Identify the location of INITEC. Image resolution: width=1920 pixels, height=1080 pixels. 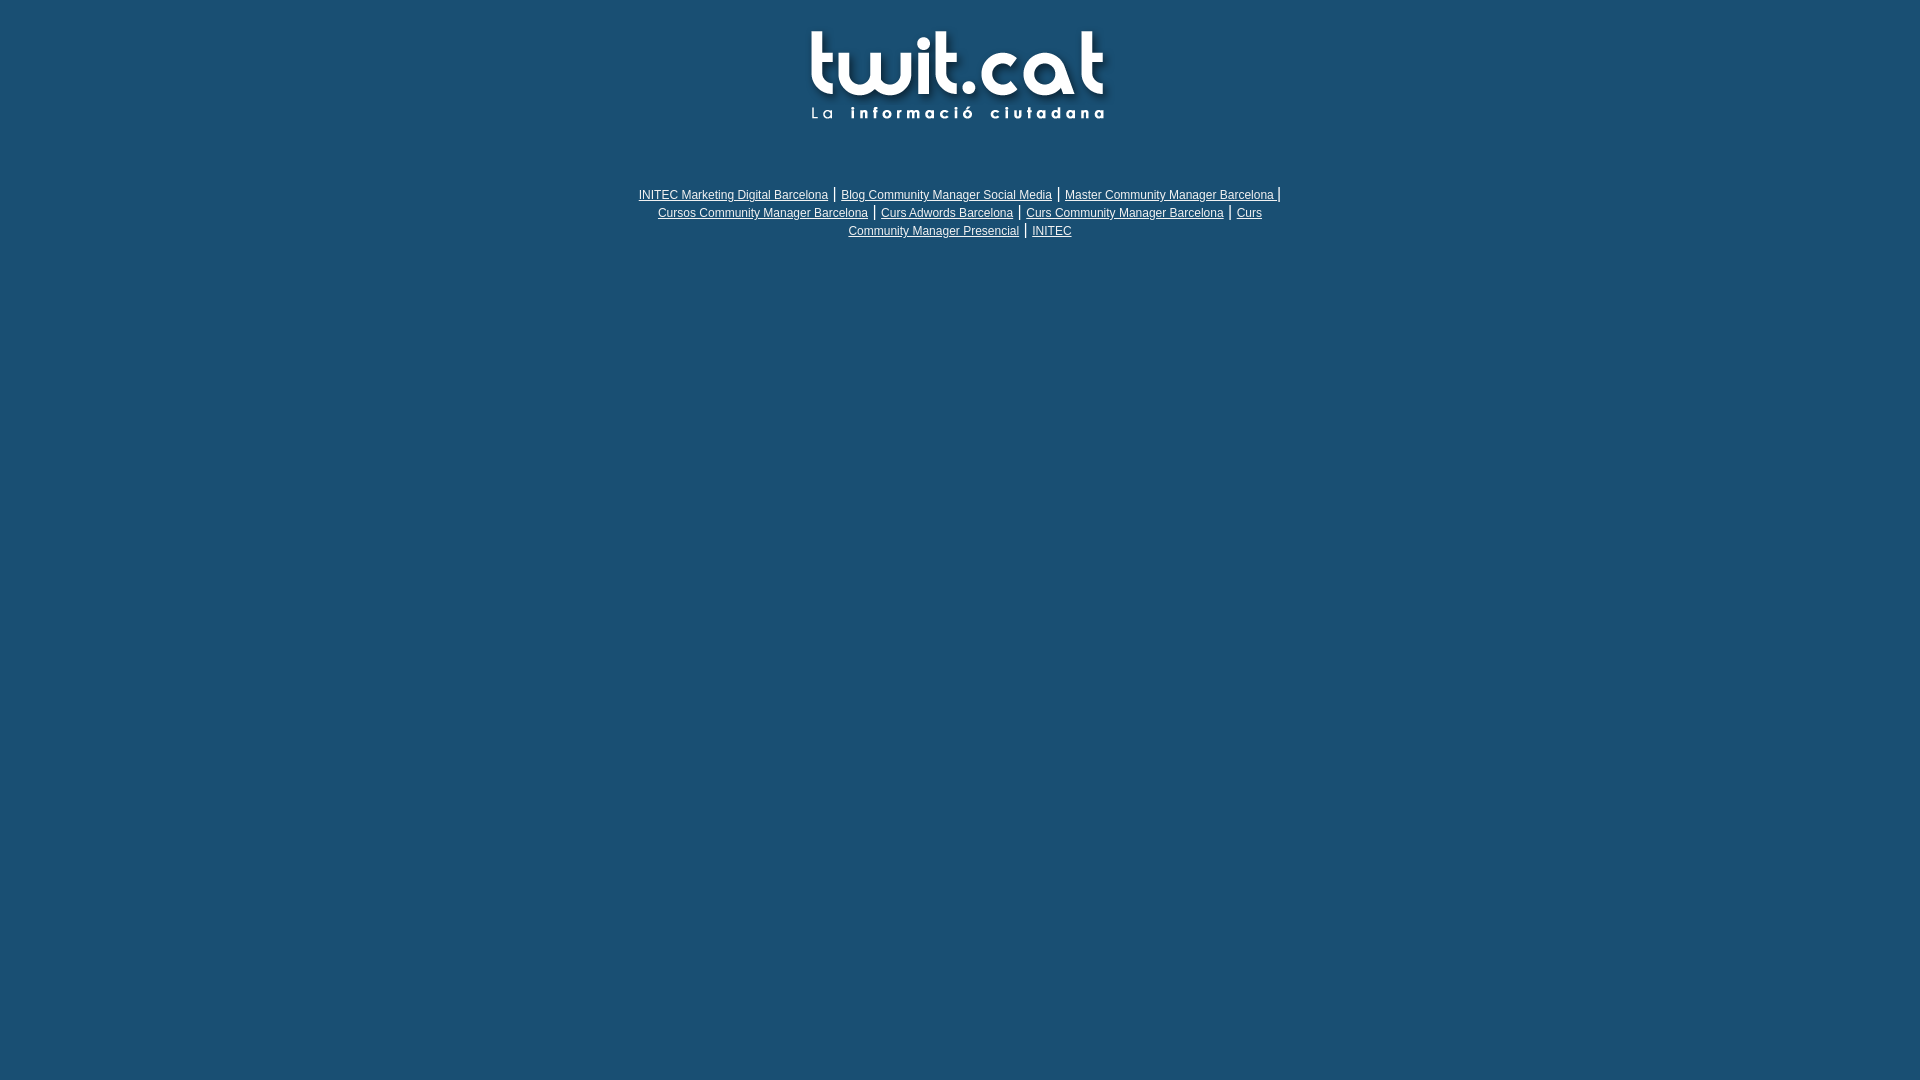
(1052, 231).